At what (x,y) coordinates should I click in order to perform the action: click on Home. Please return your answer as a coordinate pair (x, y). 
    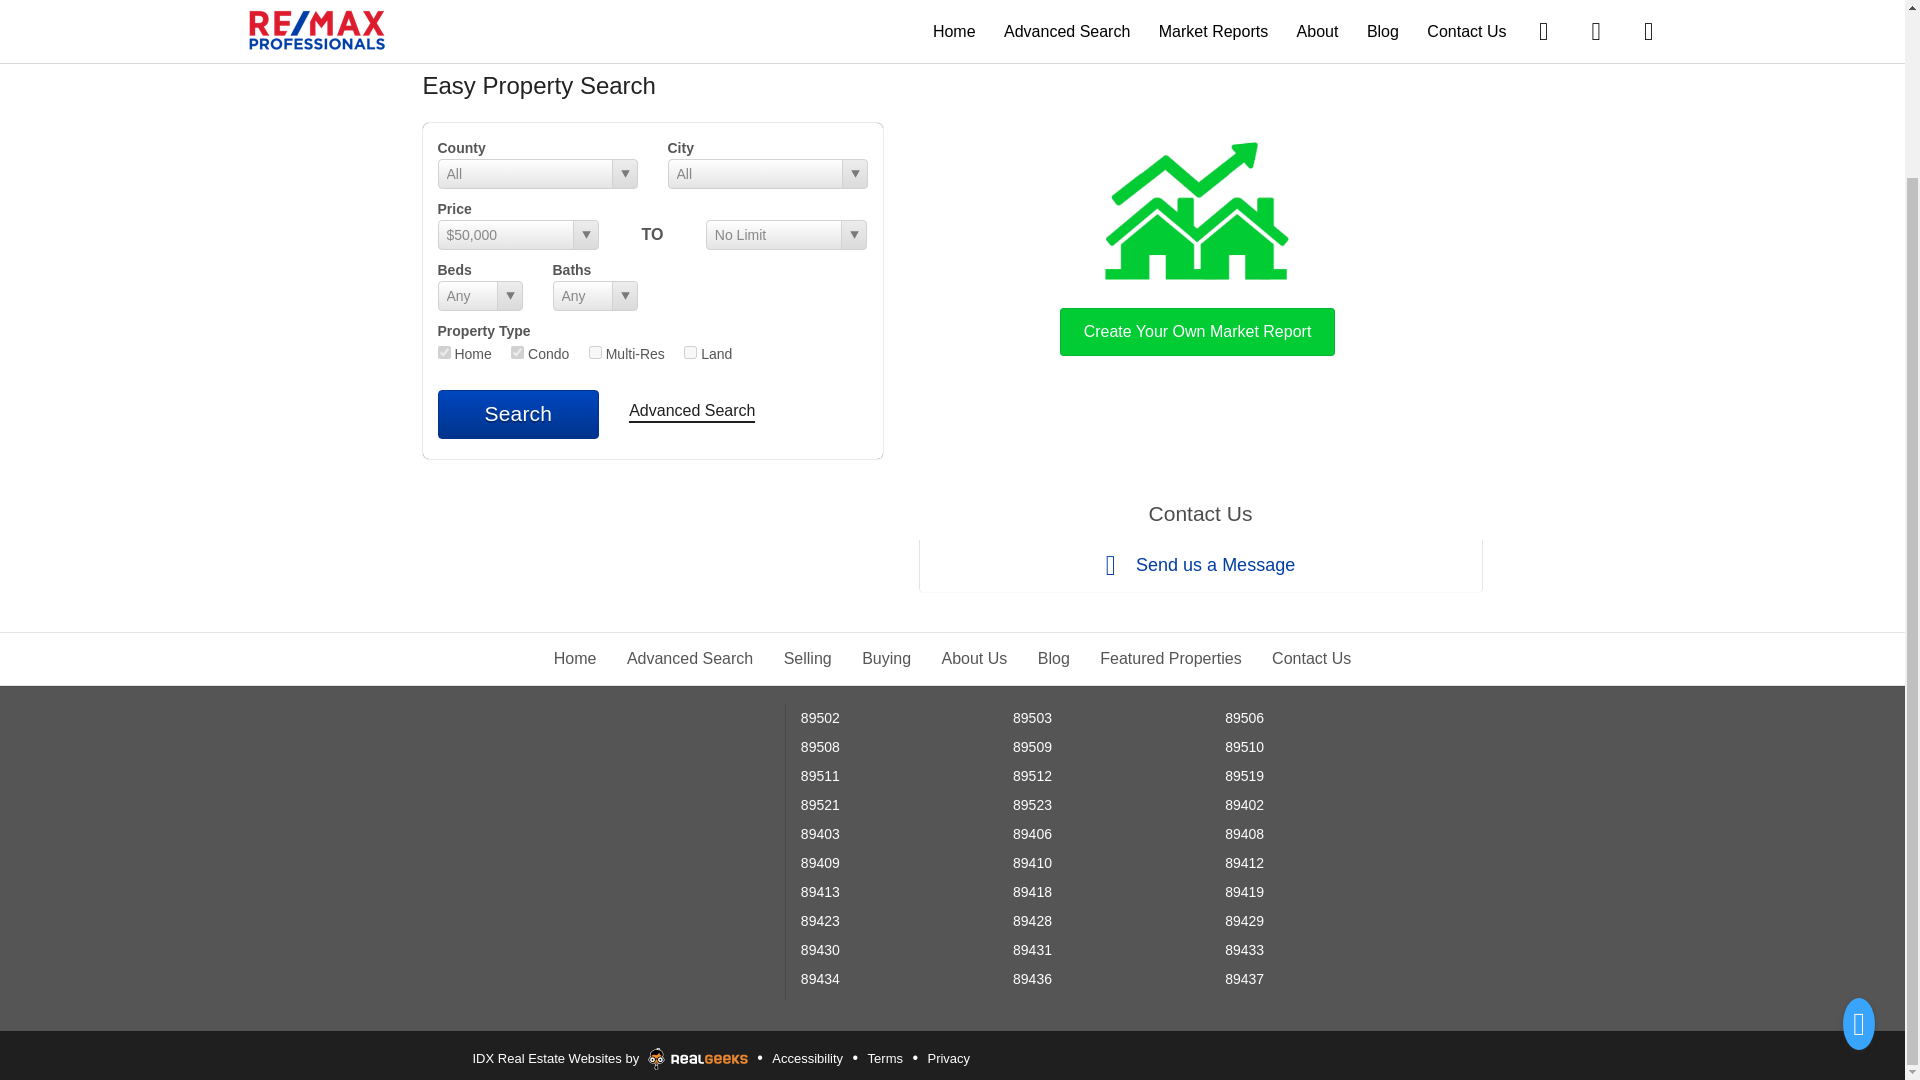
    Looking at the image, I should click on (576, 658).